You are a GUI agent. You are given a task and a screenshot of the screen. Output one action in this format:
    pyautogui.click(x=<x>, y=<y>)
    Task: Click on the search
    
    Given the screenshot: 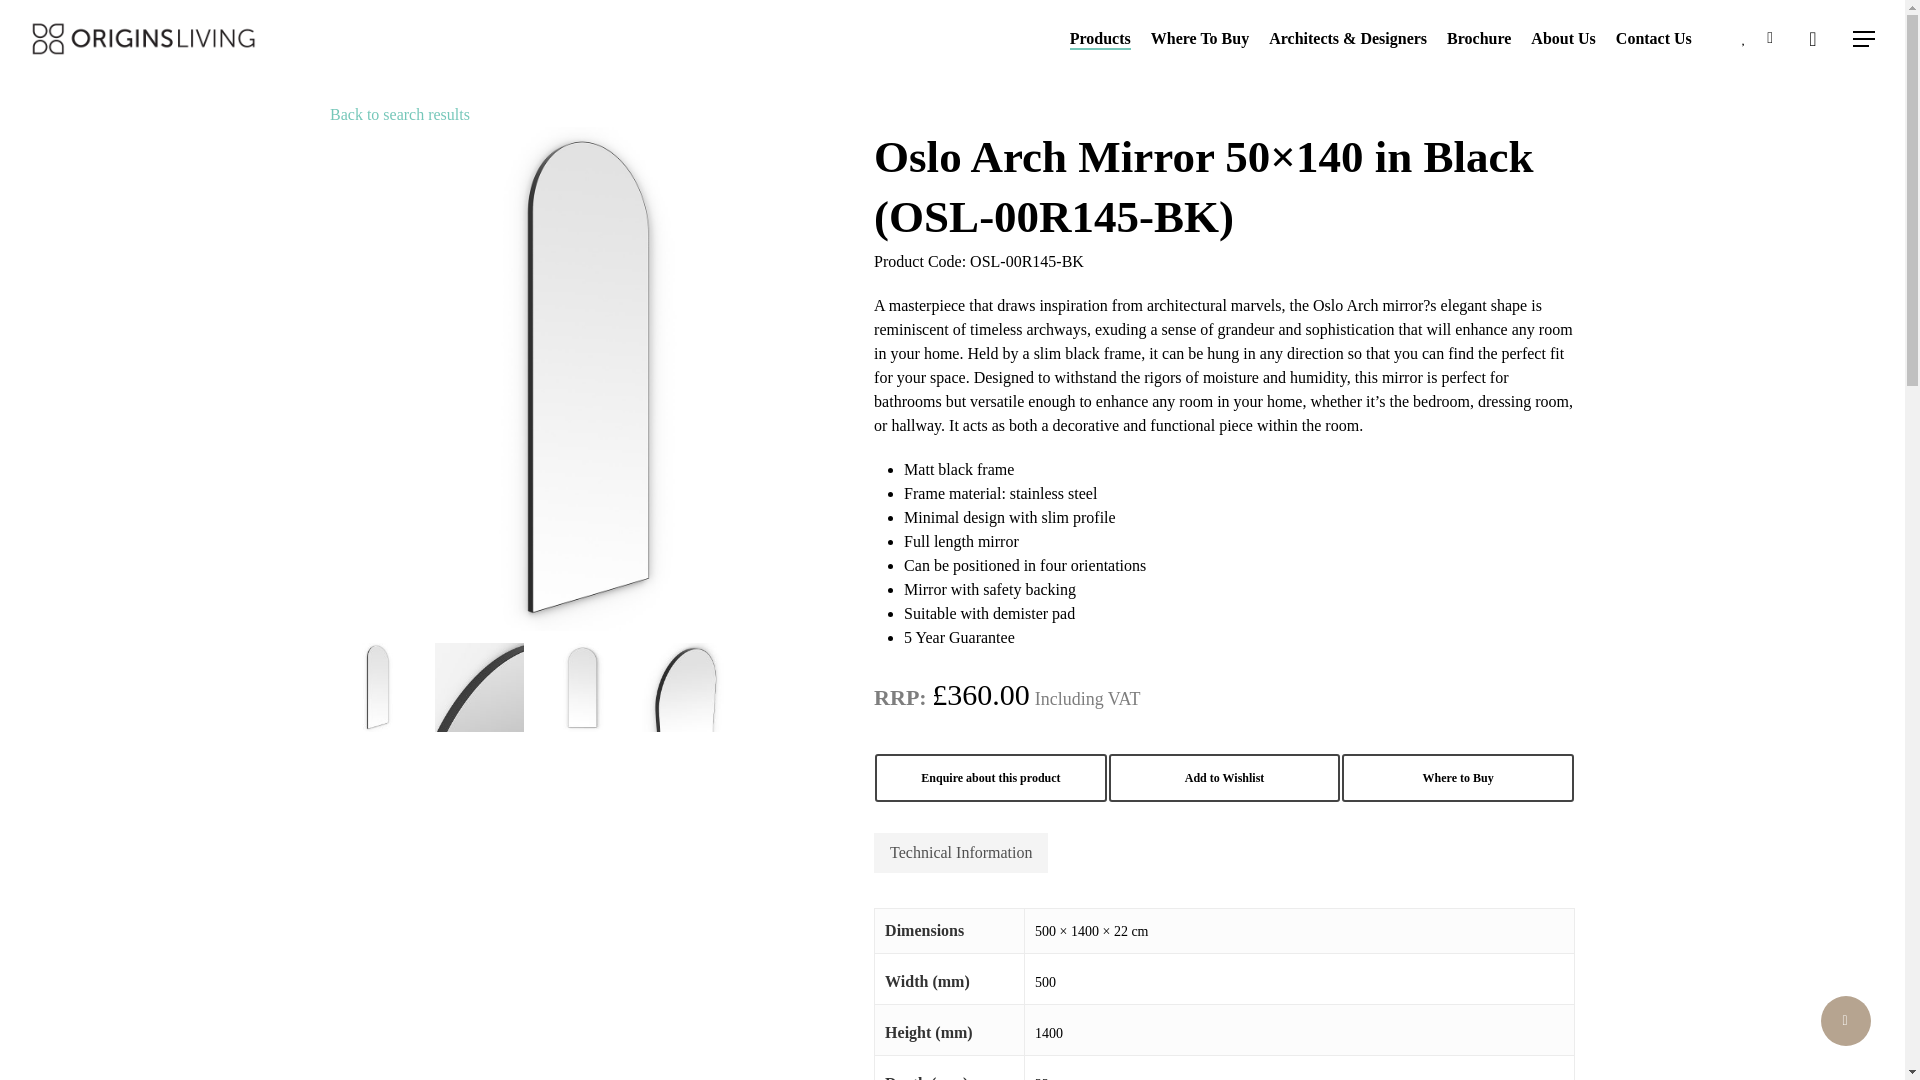 What is the action you would take?
    pyautogui.click(x=1812, y=38)
    